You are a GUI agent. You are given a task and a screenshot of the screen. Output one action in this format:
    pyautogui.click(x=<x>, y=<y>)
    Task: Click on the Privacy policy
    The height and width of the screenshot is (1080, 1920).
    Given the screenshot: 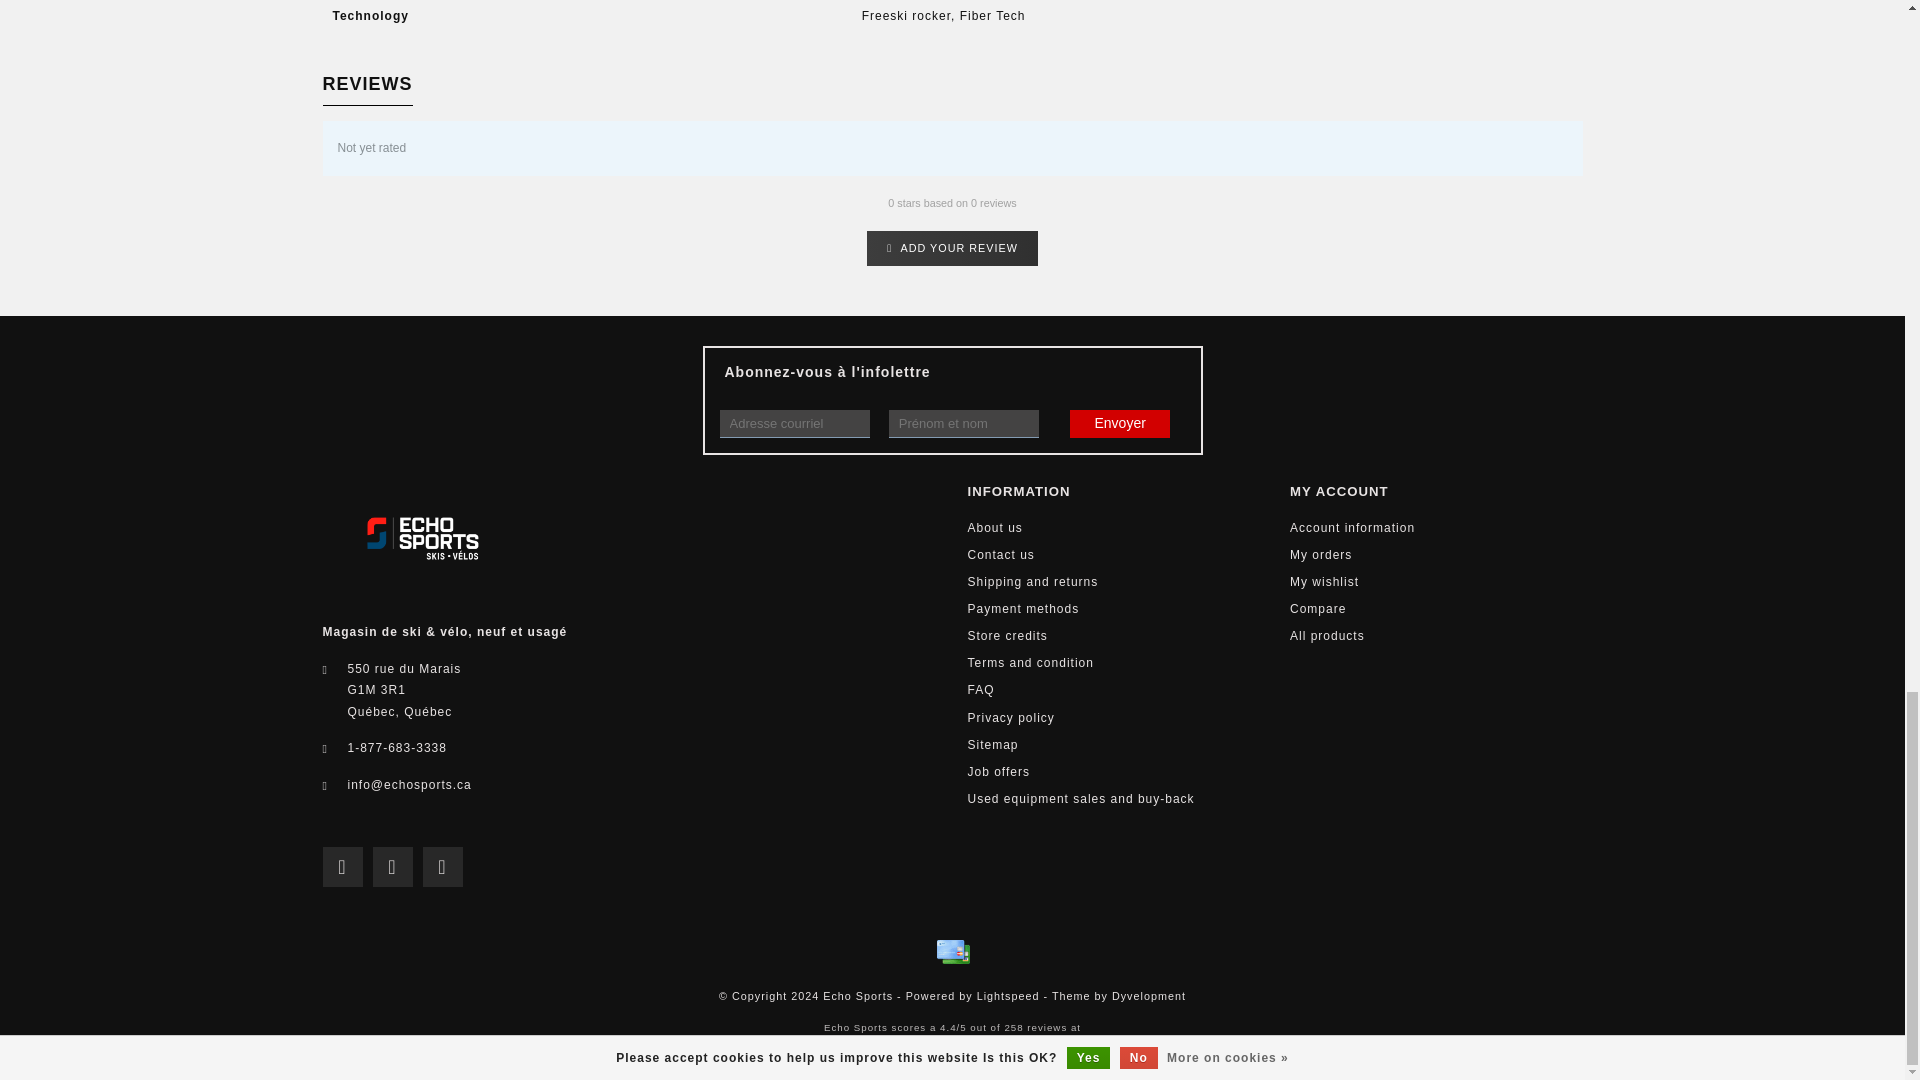 What is the action you would take?
    pyautogui.click(x=1010, y=718)
    